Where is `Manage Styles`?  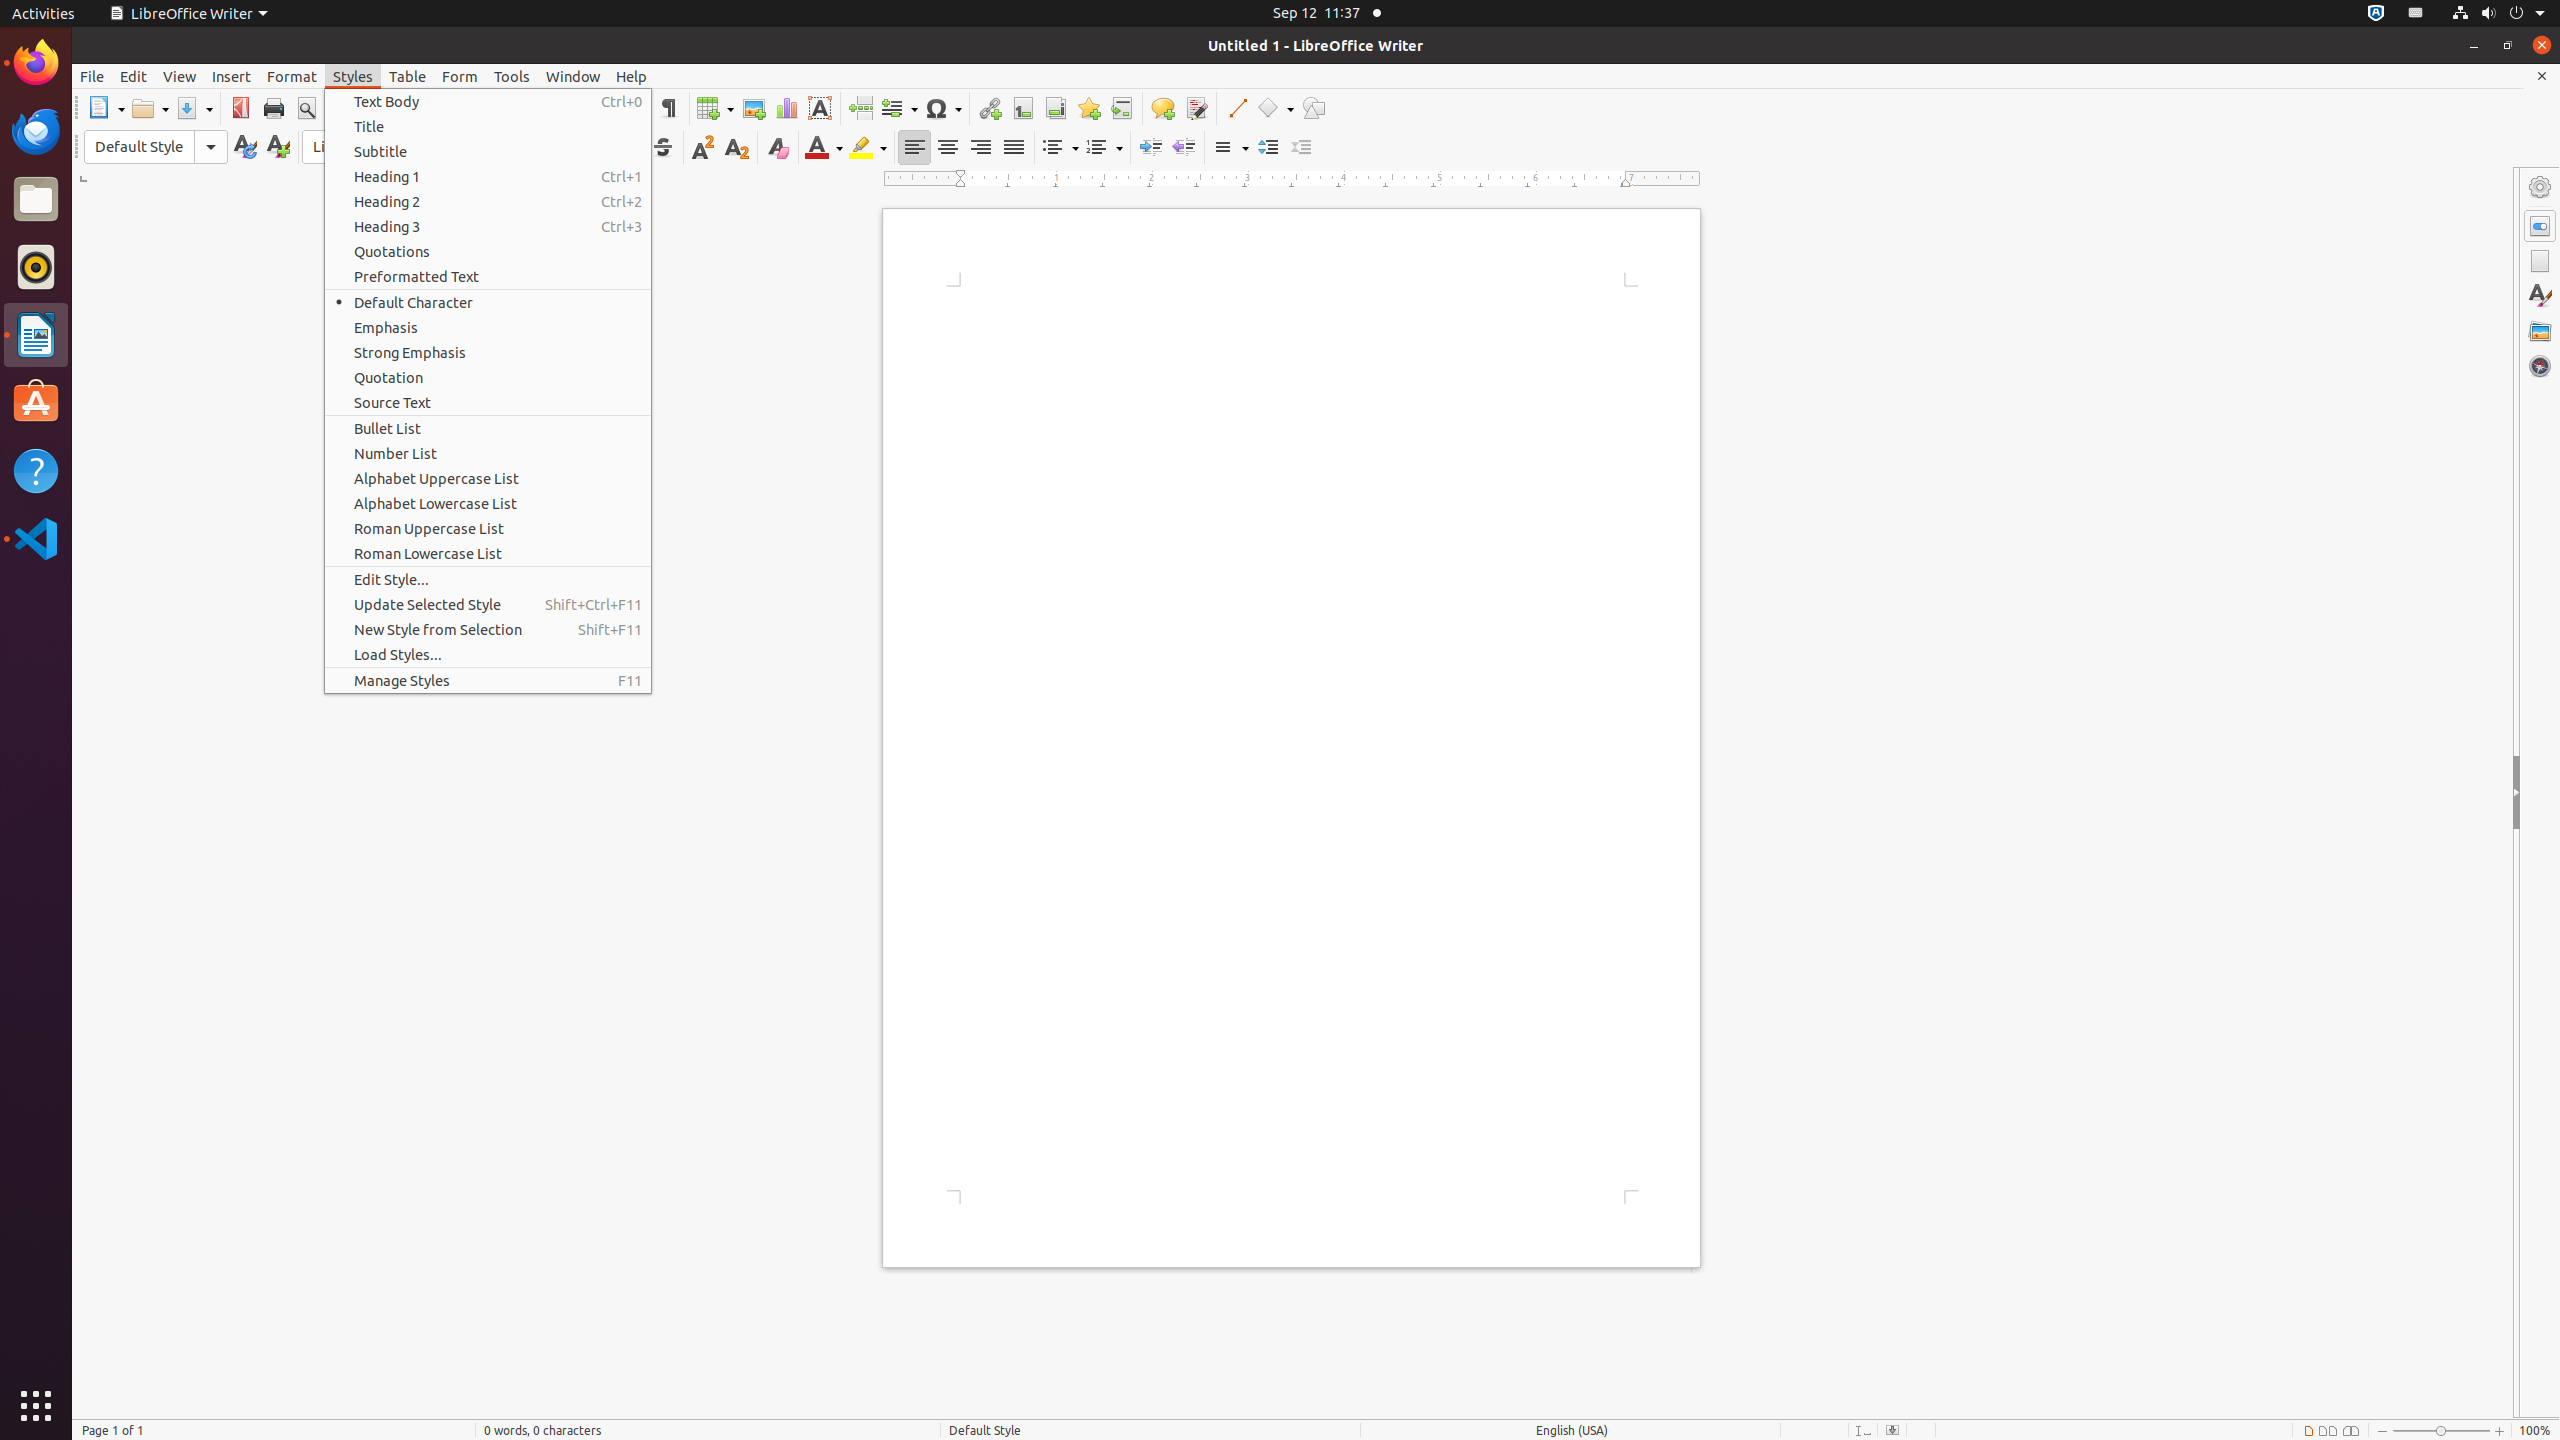 Manage Styles is located at coordinates (488, 680).